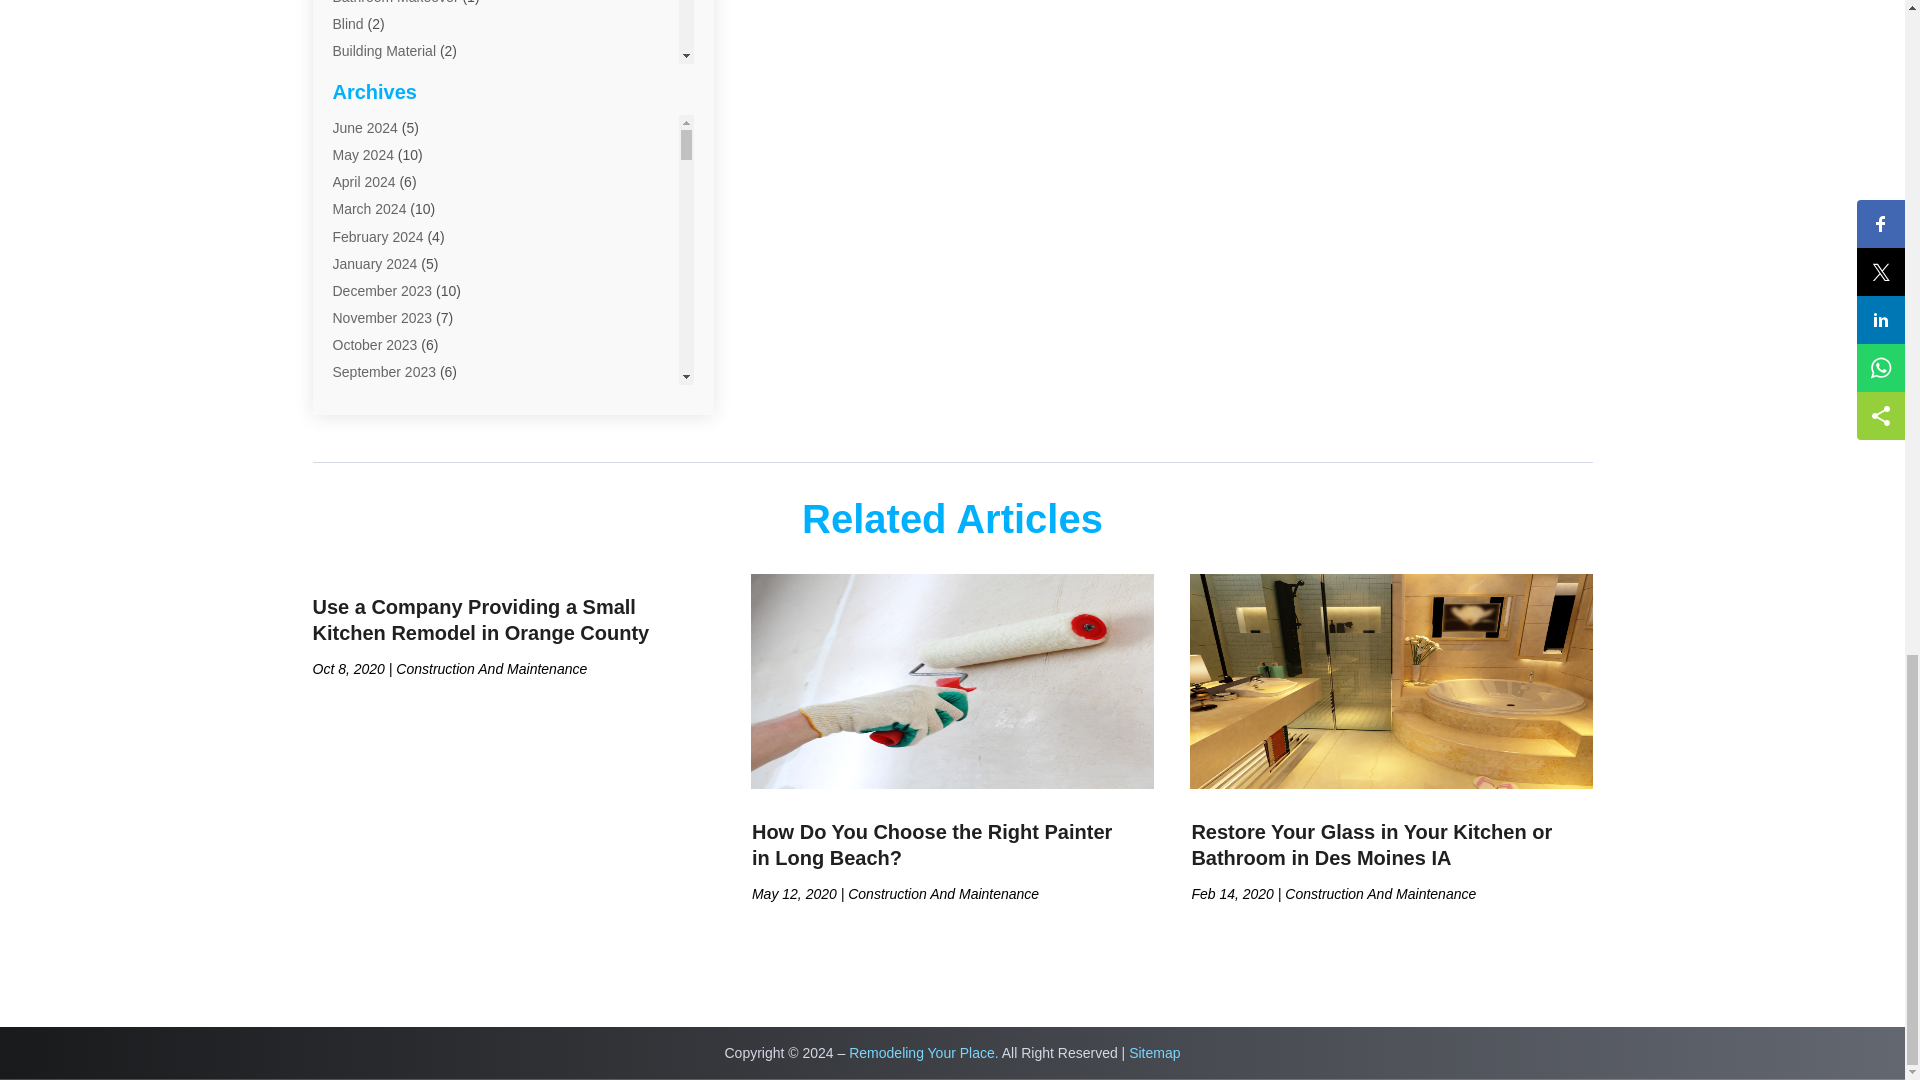 This screenshot has width=1920, height=1080. Describe the element at coordinates (408, 160) in the screenshot. I see `Carpet Cleaning Service` at that location.